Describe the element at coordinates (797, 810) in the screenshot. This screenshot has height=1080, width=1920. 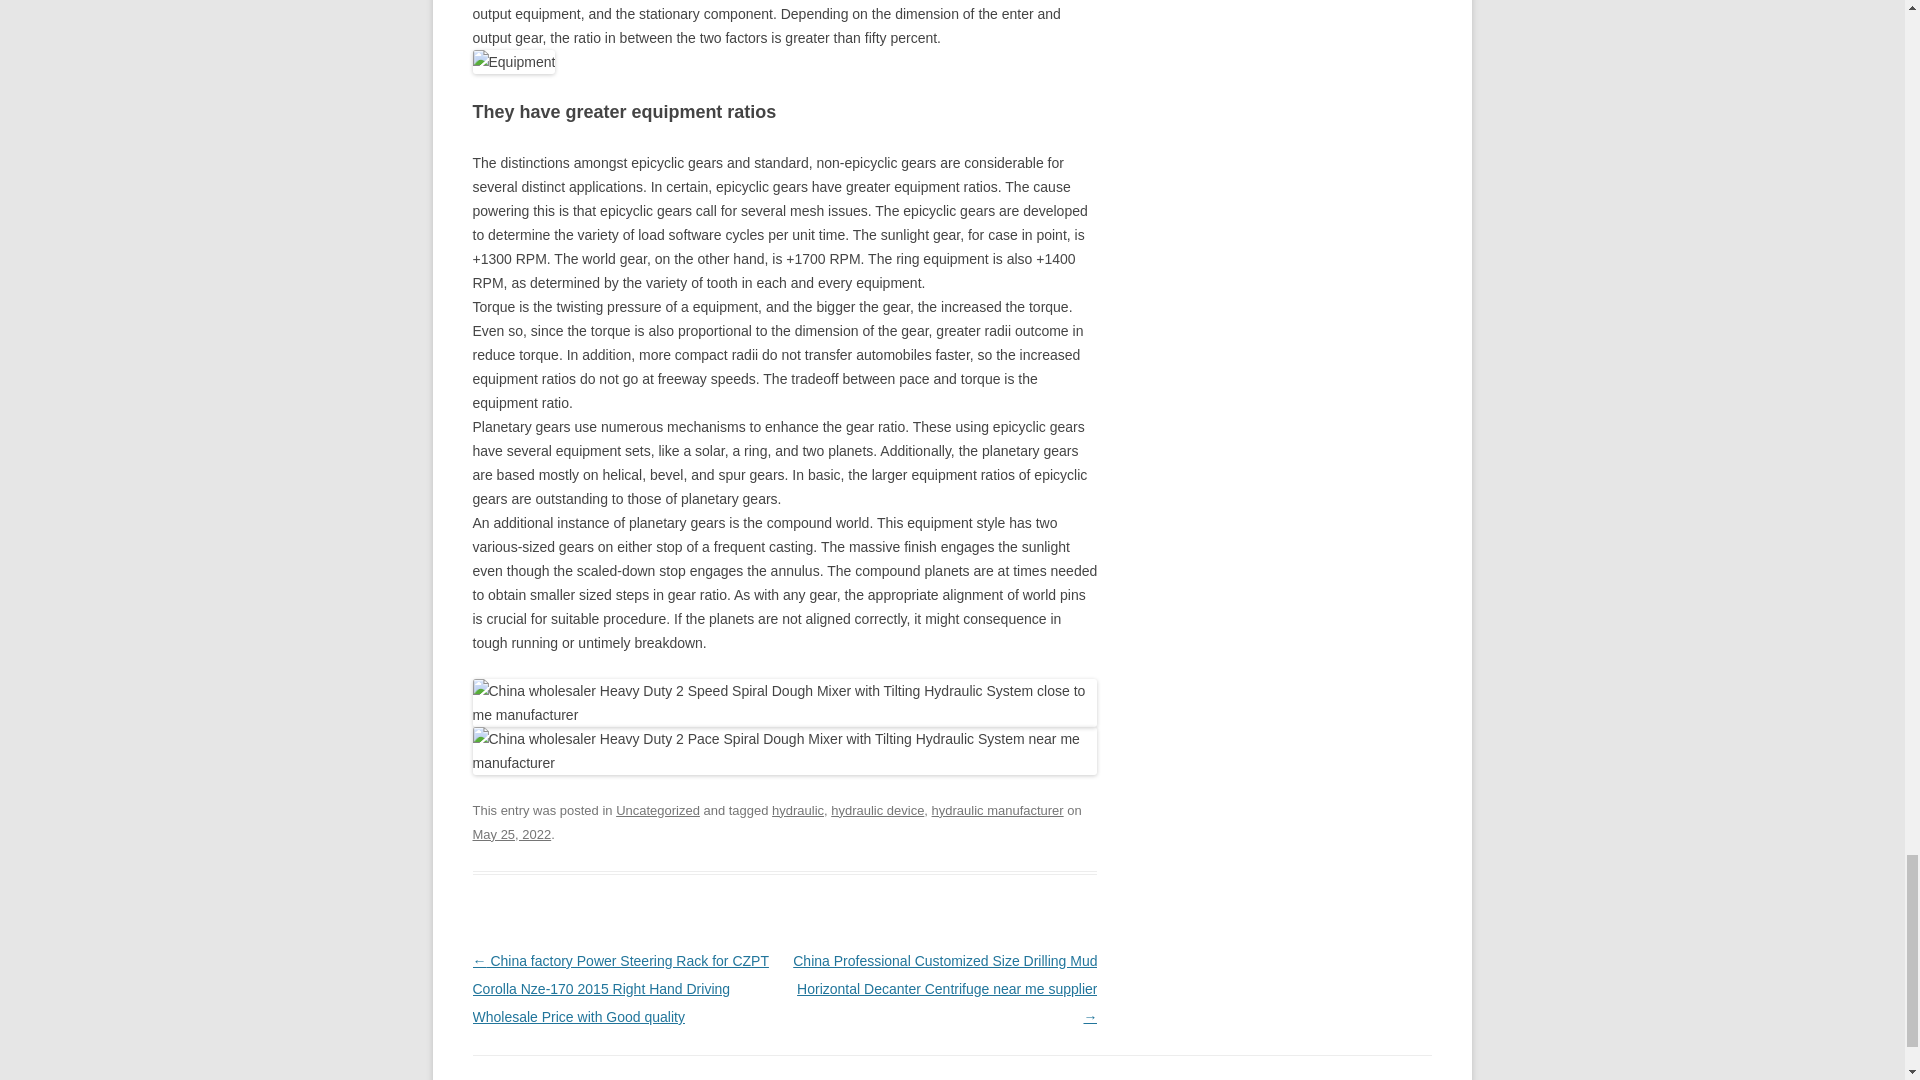
I see `hydraulic` at that location.